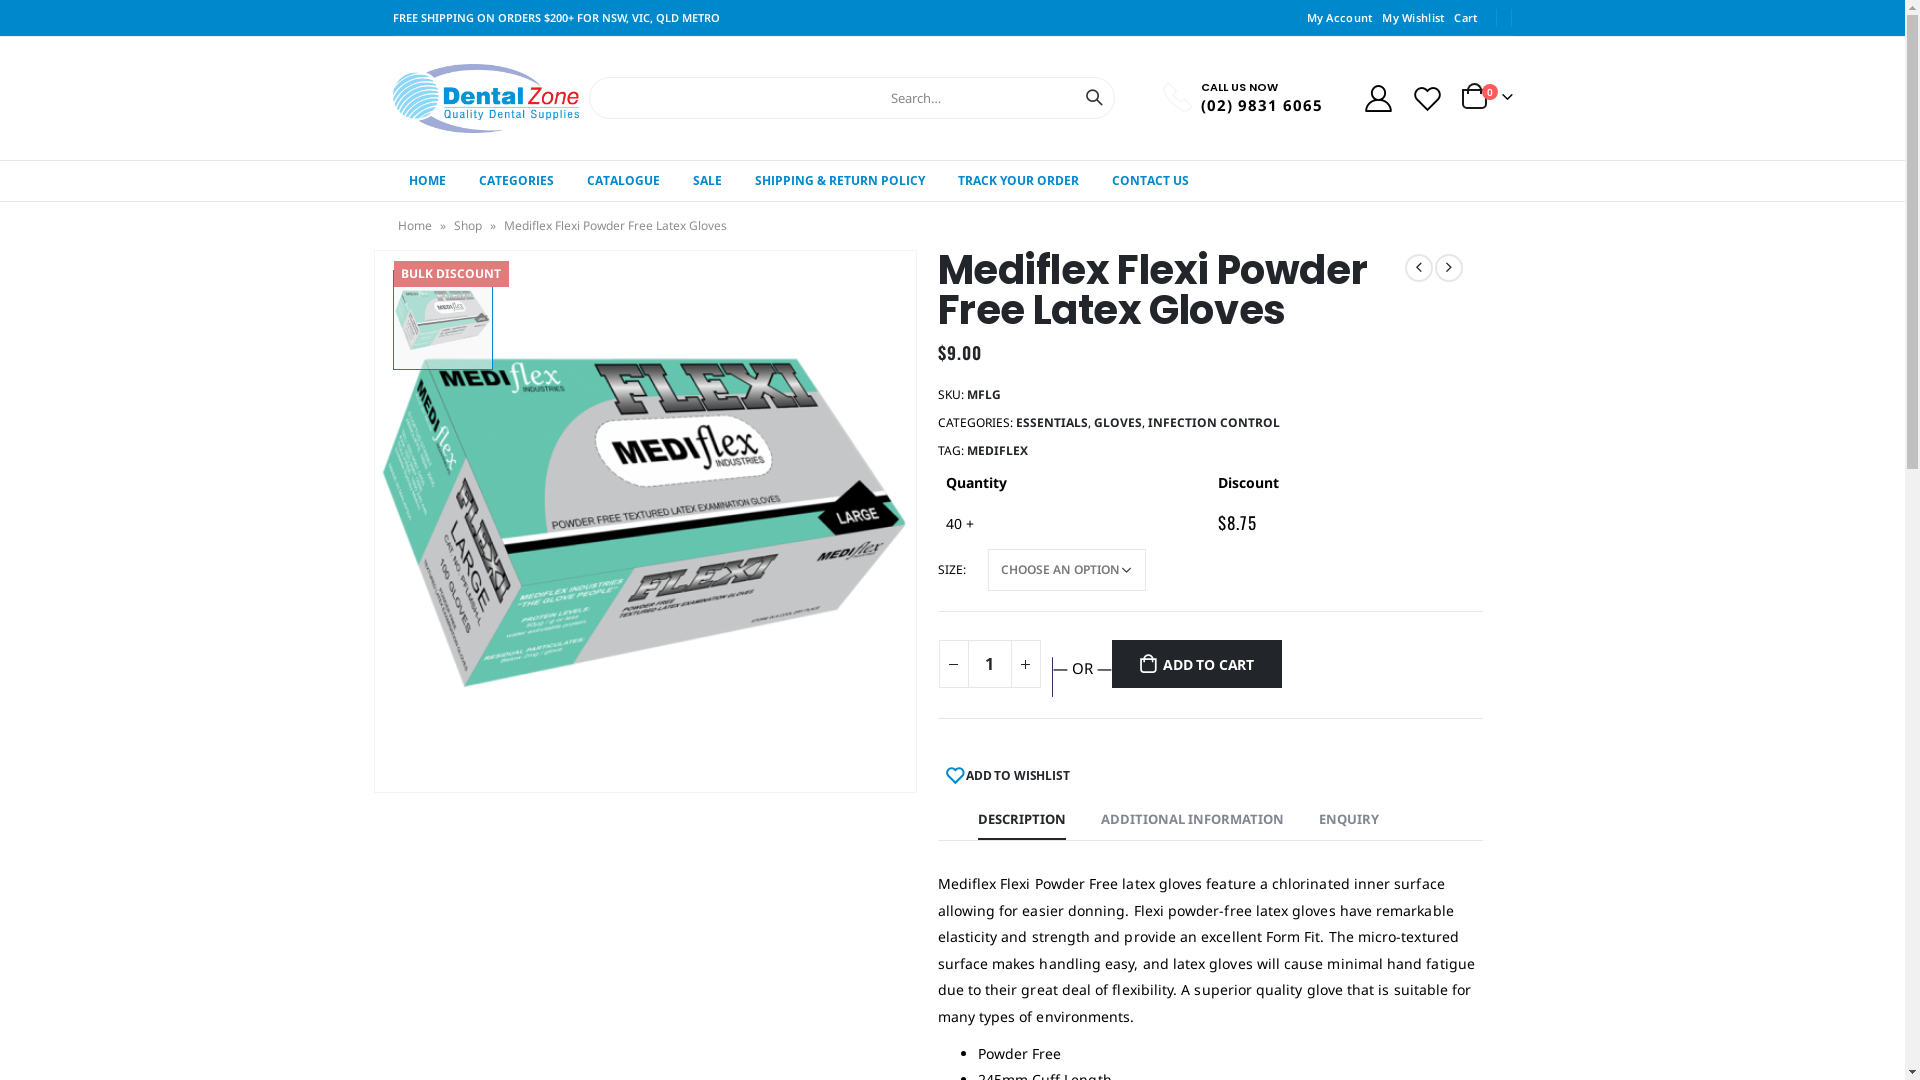 The height and width of the screenshot is (1080, 1920). I want to click on My Wishlist, so click(1413, 18).